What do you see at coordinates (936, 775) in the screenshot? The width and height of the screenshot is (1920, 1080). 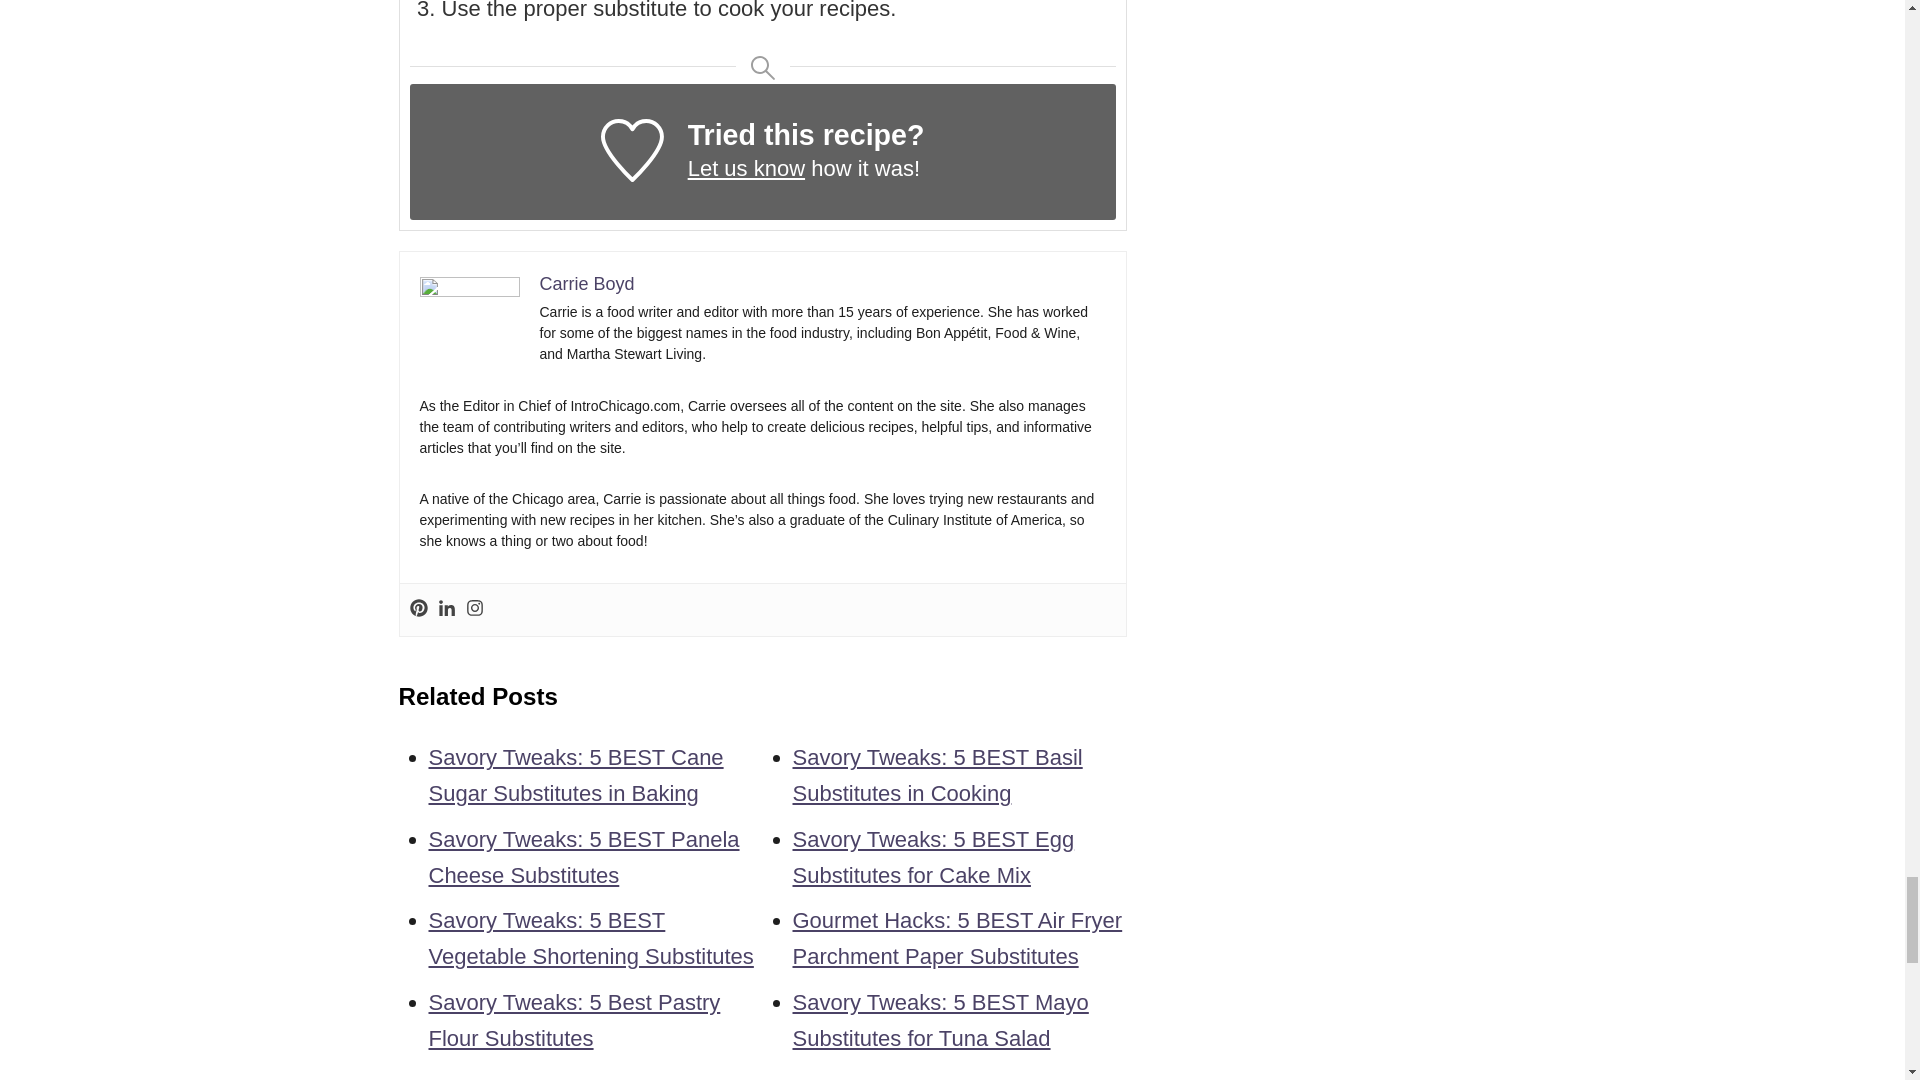 I see `Savory Tweaks: 5 BEST Basil Substitutes in Cooking` at bounding box center [936, 775].